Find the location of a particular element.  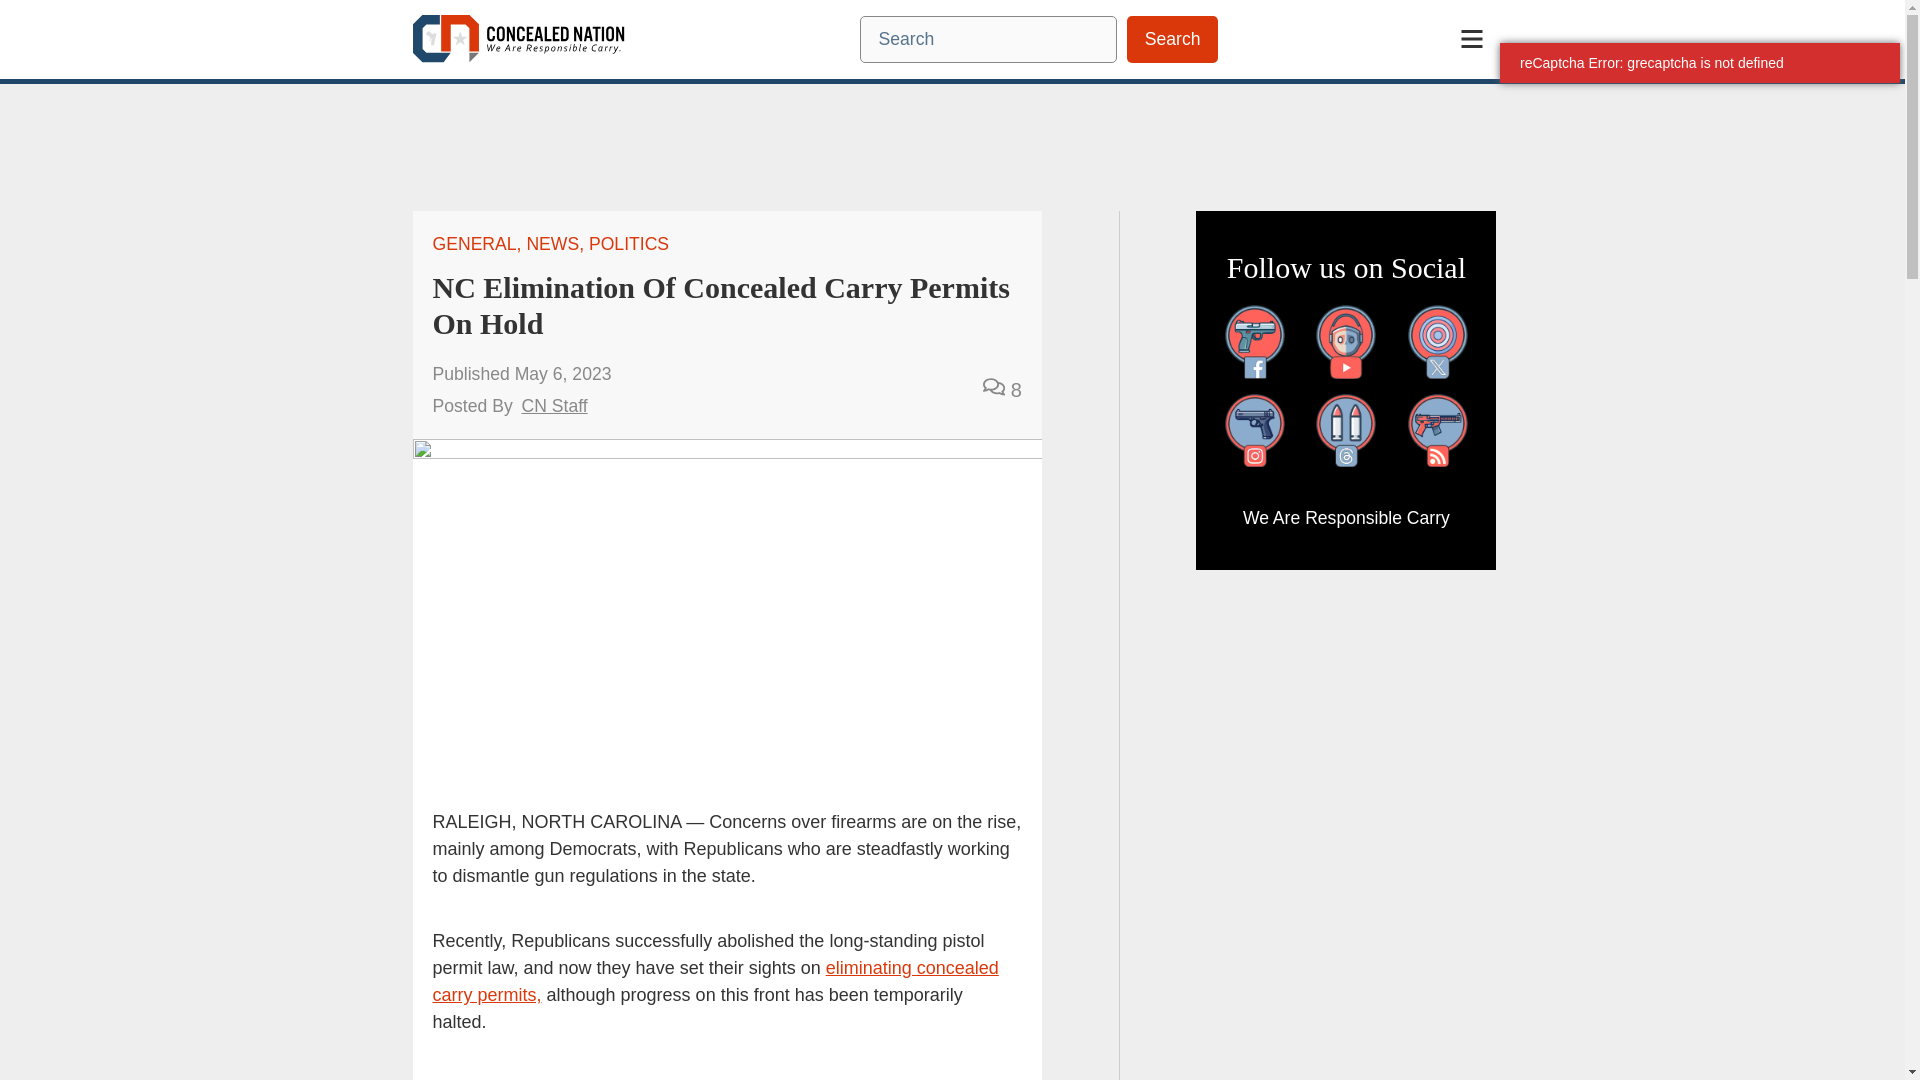

POLITICS is located at coordinates (628, 244).